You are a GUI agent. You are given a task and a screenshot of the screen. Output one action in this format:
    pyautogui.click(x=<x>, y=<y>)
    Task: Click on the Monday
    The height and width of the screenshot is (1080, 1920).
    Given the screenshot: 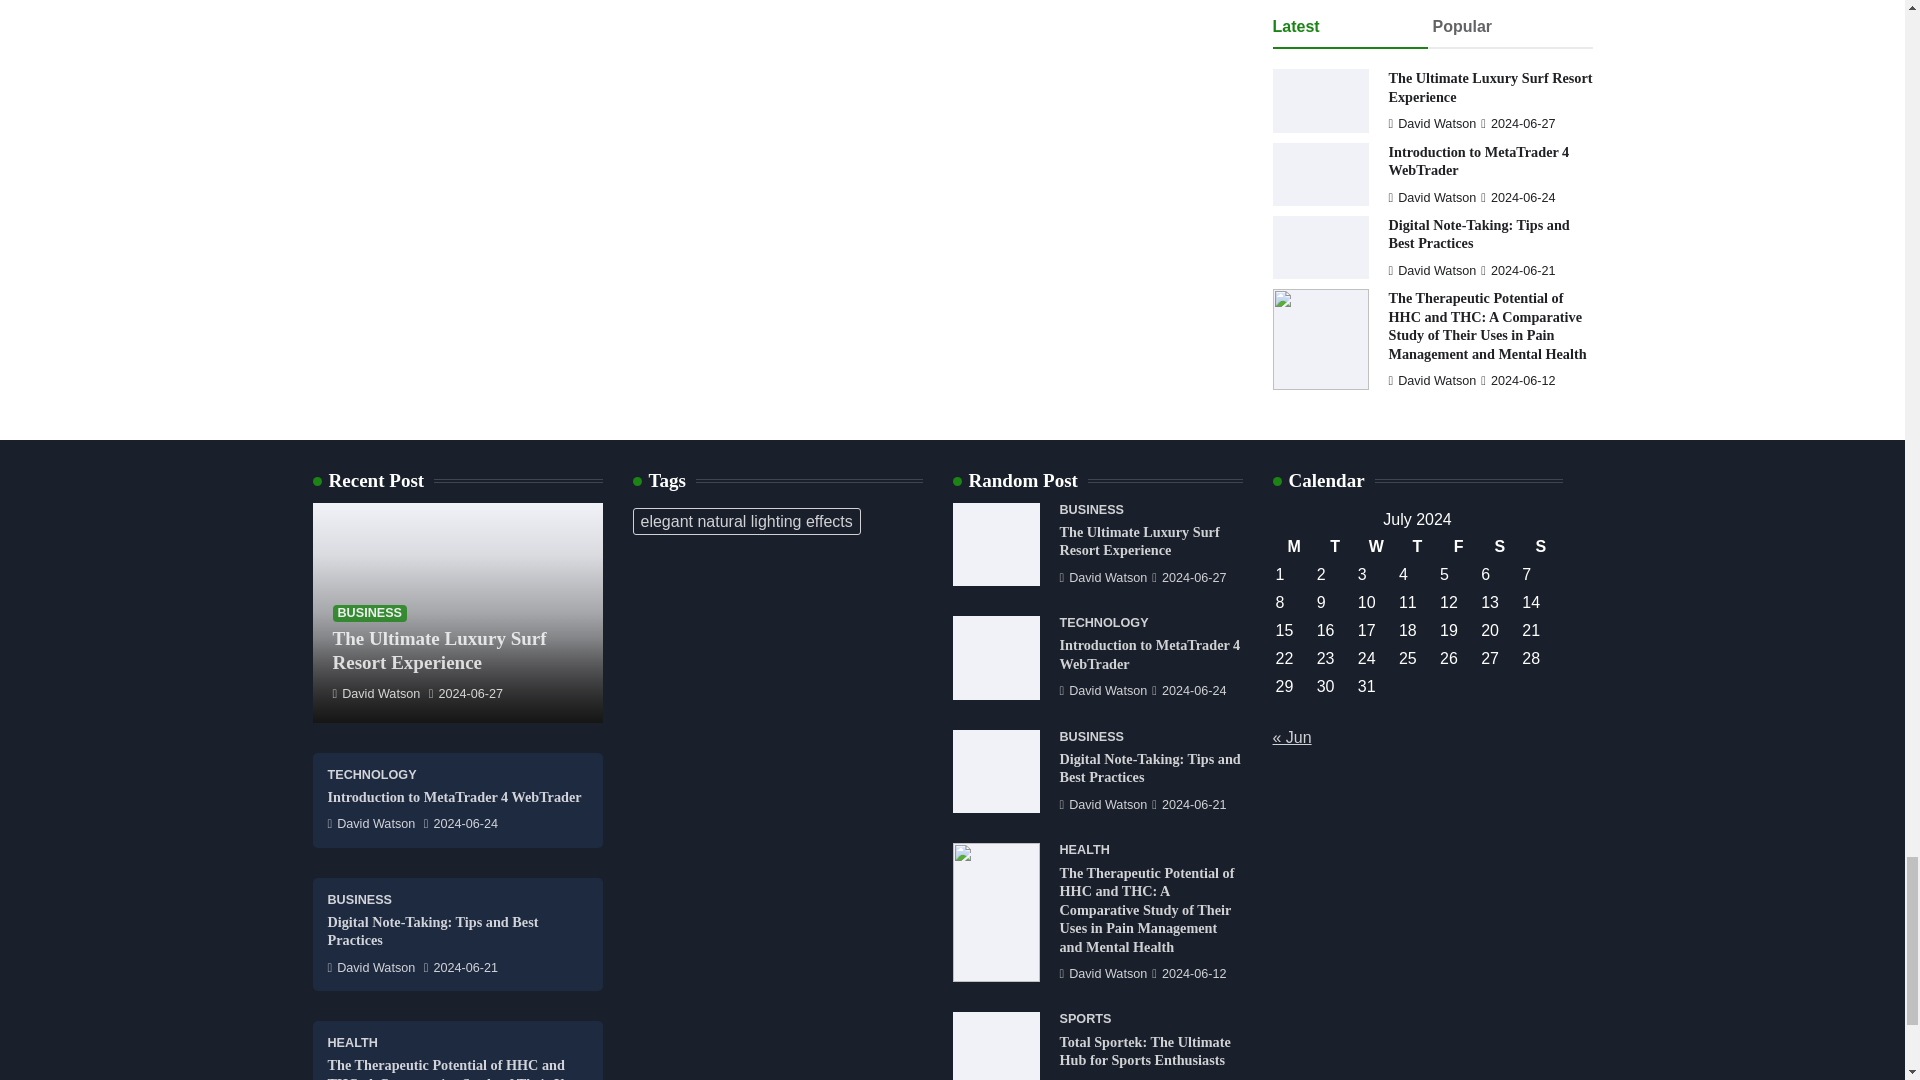 What is the action you would take?
    pyautogui.click(x=1294, y=546)
    